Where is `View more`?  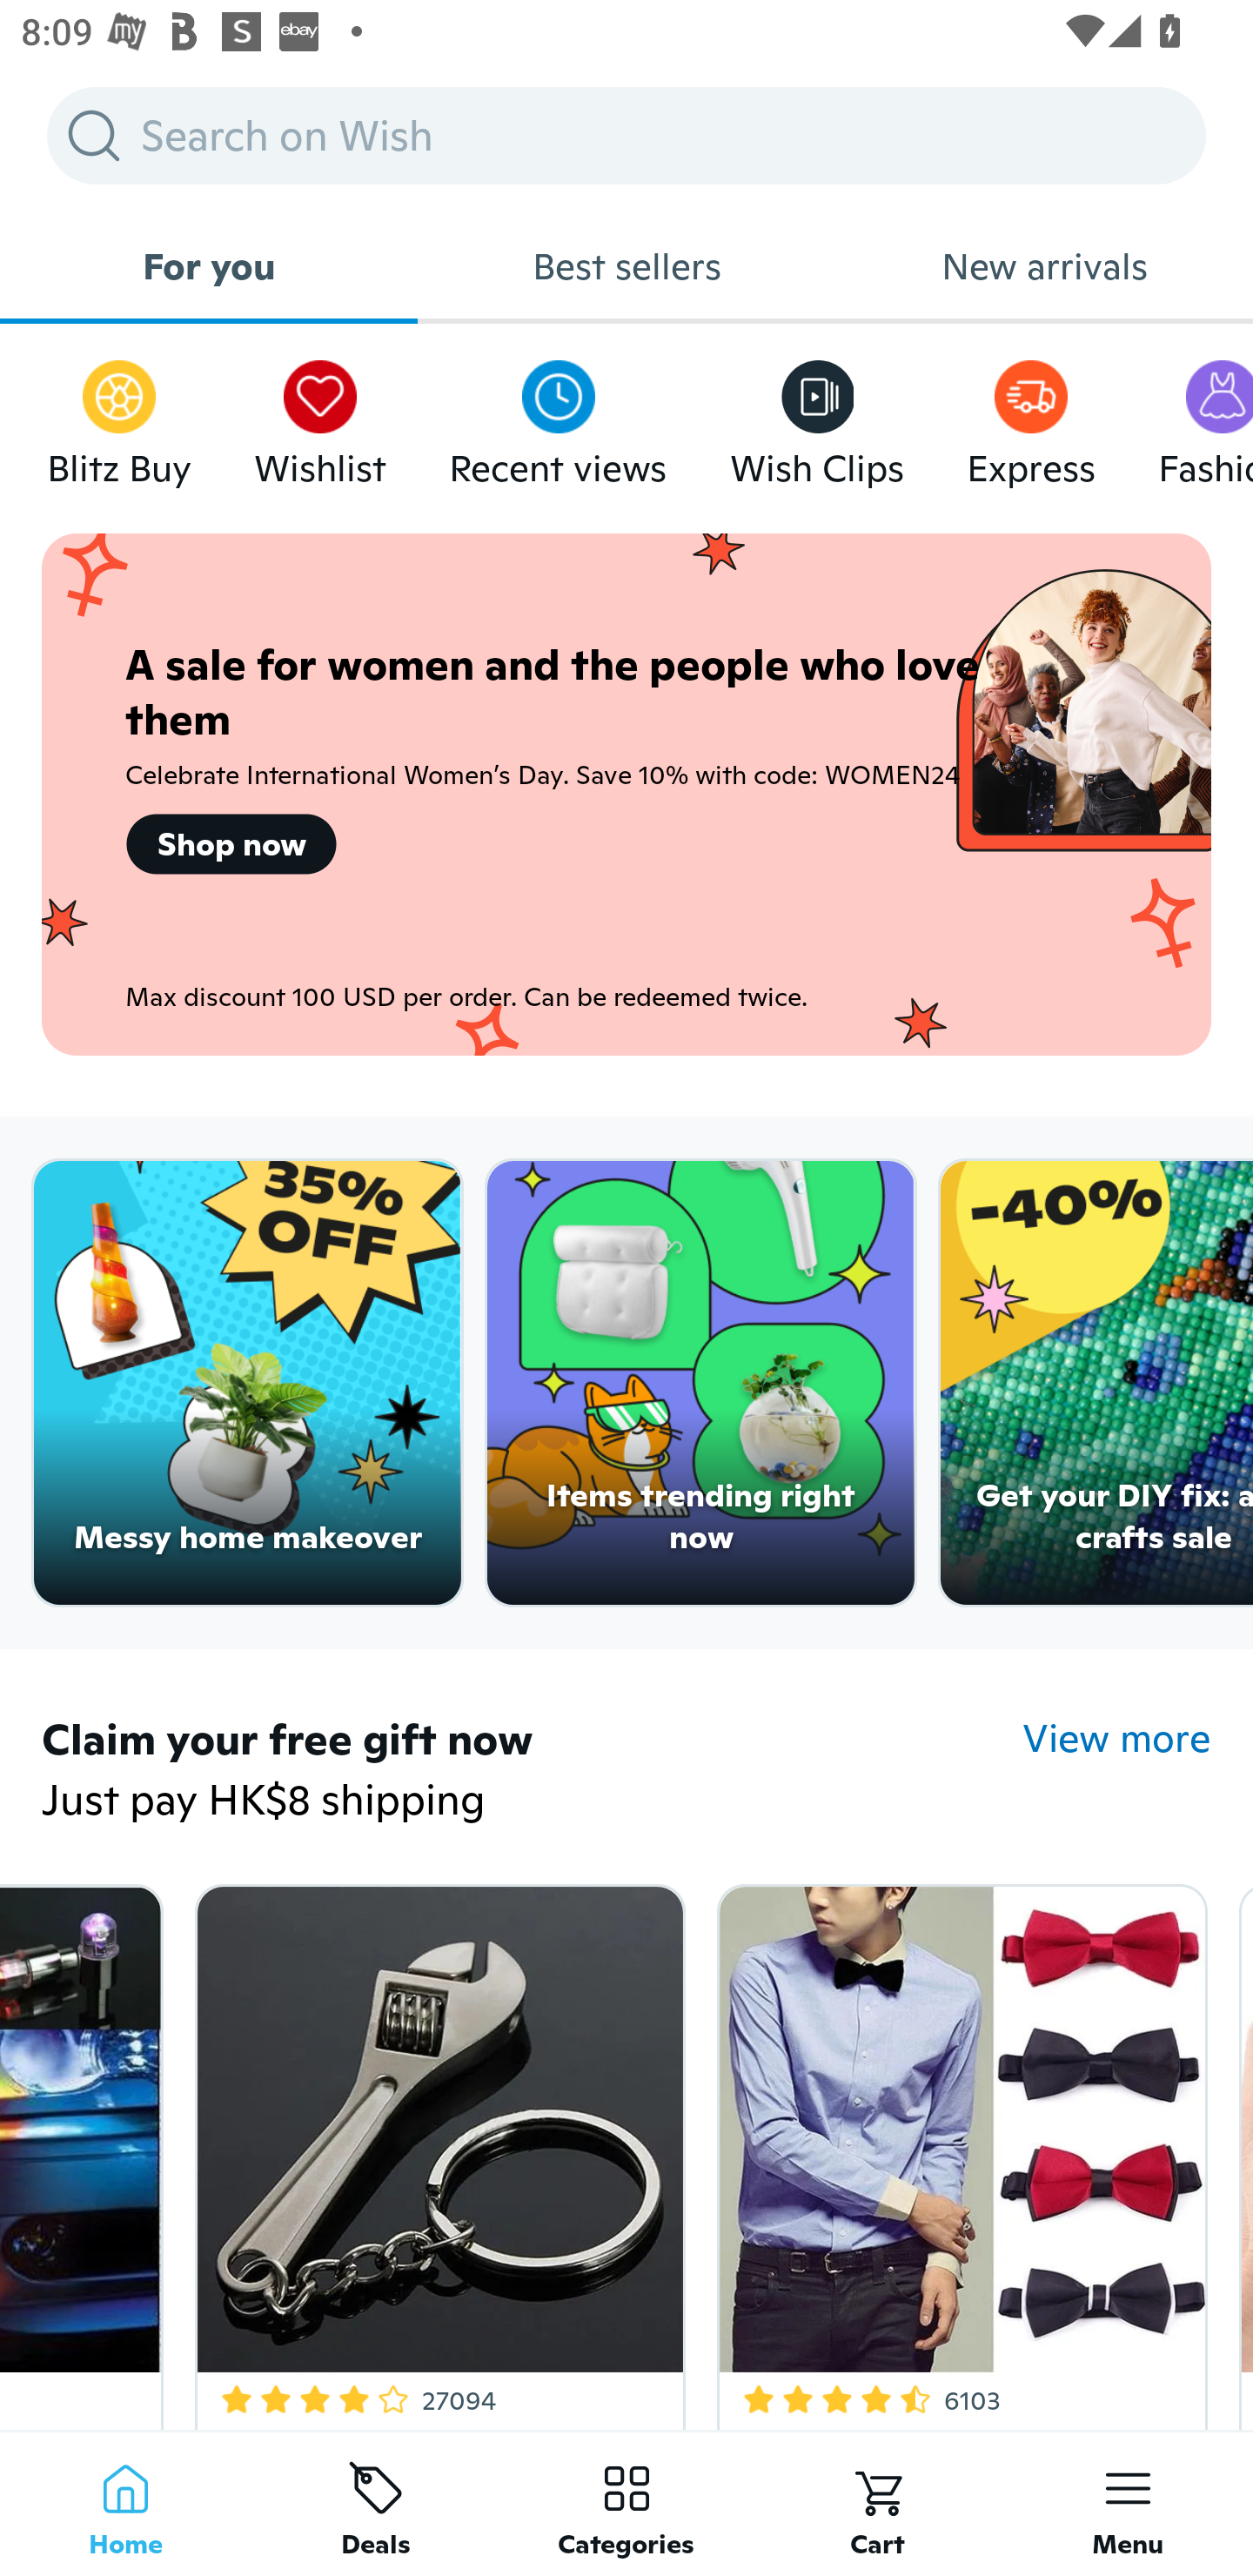
View more is located at coordinates (1117, 1739).